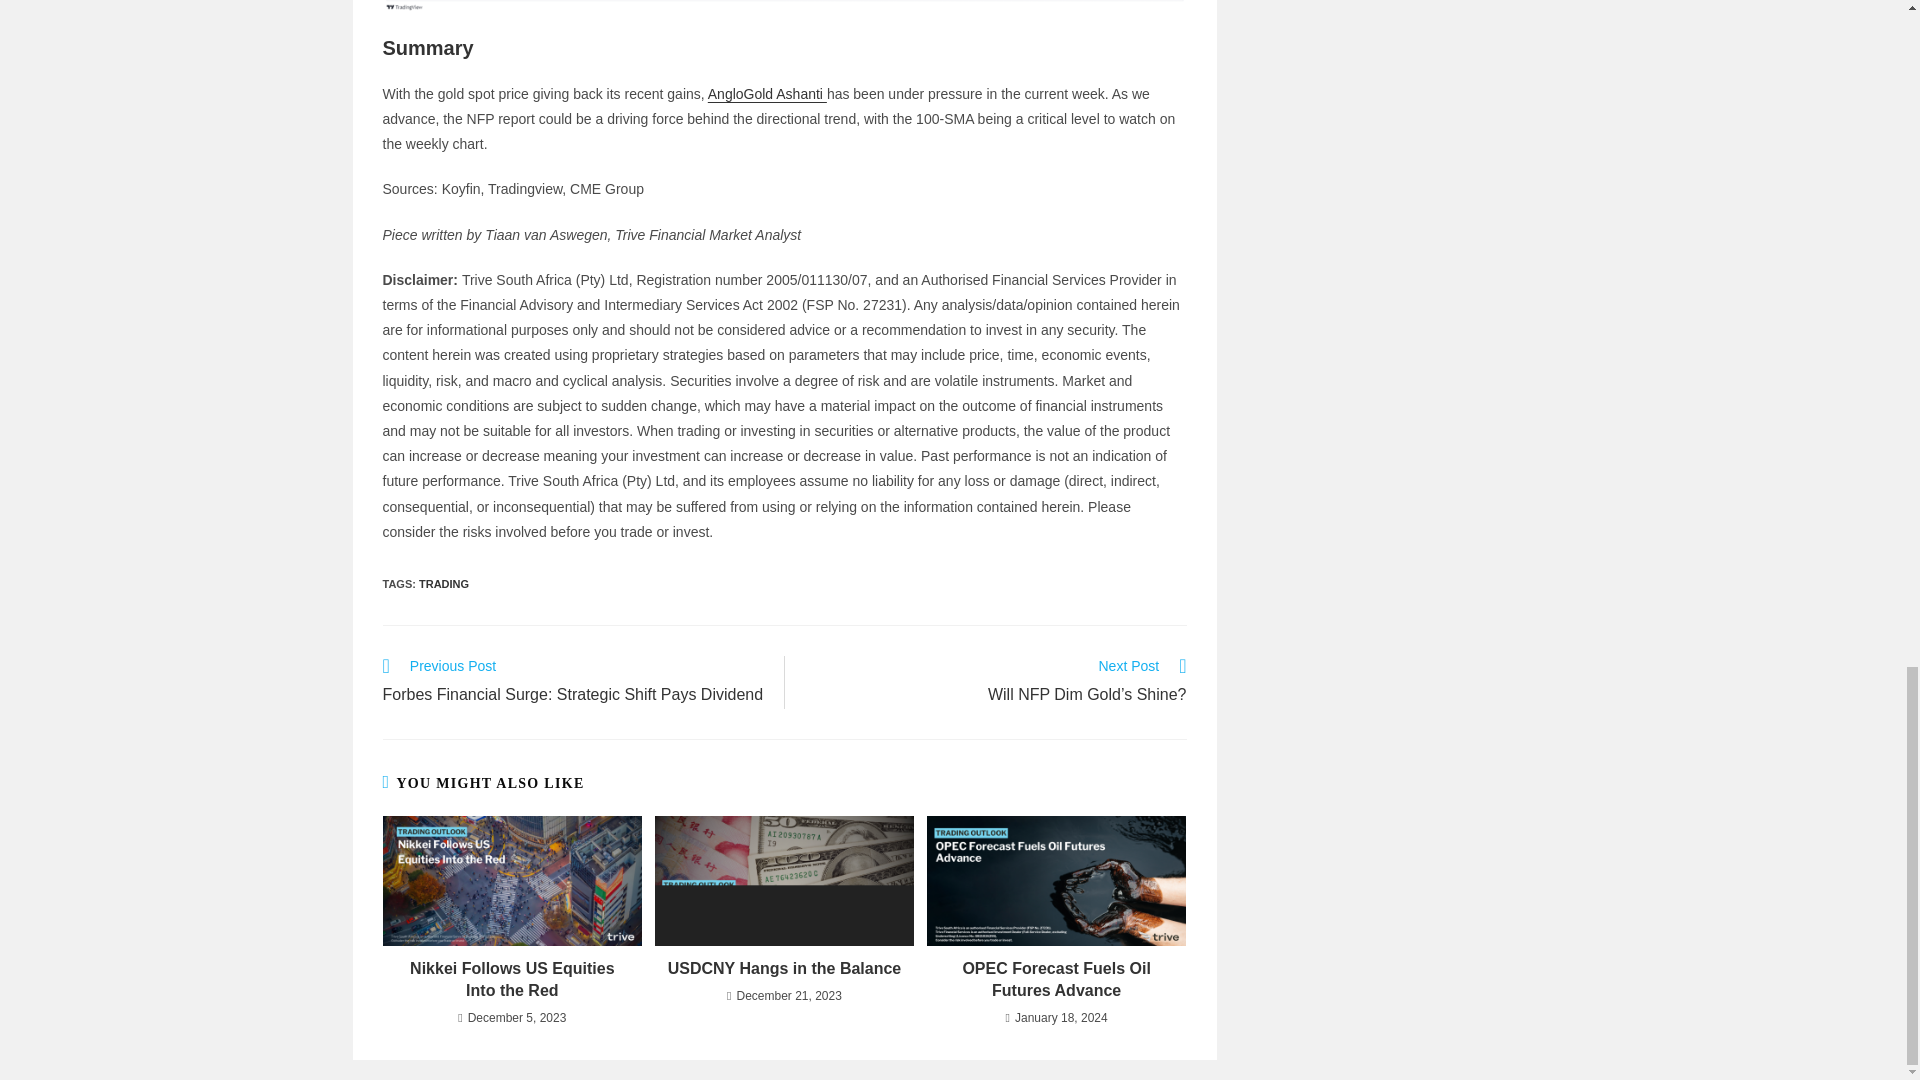 This screenshot has height=1080, width=1920. Describe the element at coordinates (511, 980) in the screenshot. I see `Nikkei Follows US Equities Into the Red` at that location.